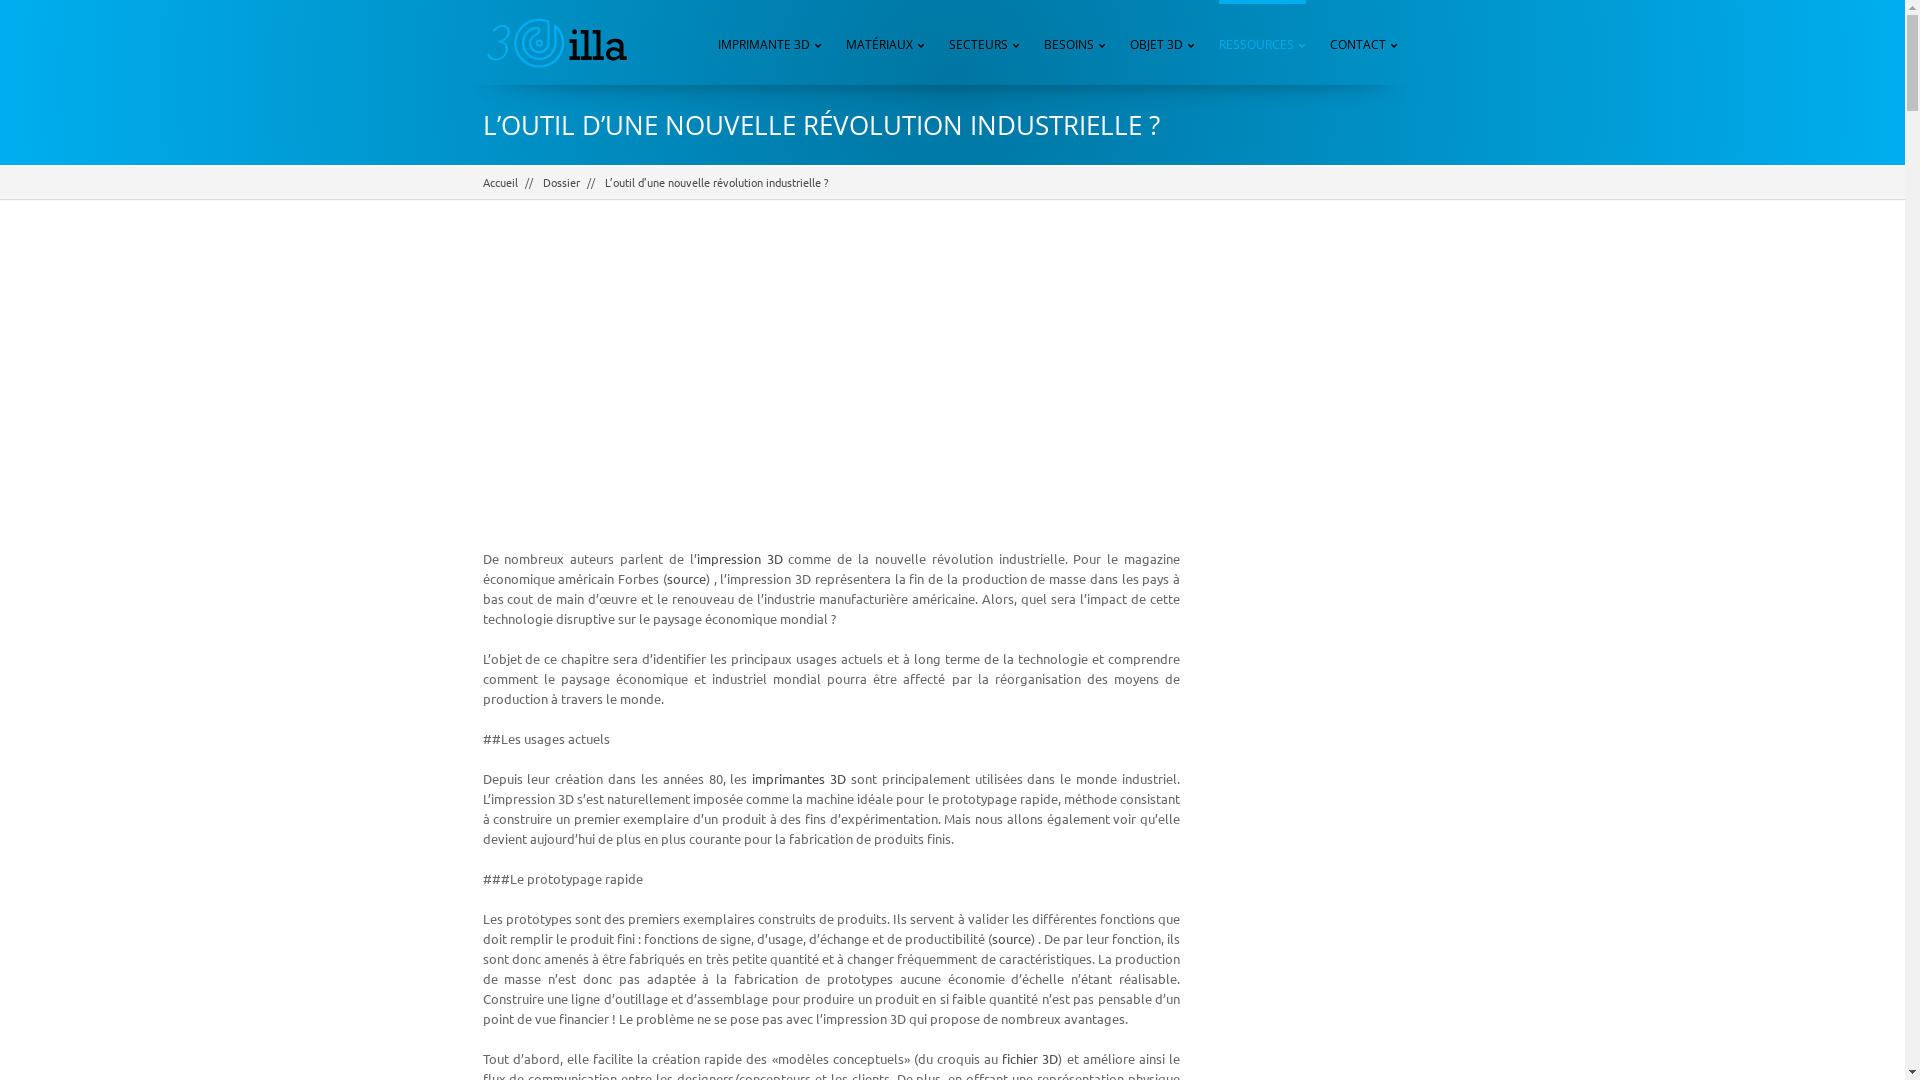 This screenshot has height=1080, width=1920. Describe the element at coordinates (770, 42) in the screenshot. I see `IMPRIMANTE 3D` at that location.